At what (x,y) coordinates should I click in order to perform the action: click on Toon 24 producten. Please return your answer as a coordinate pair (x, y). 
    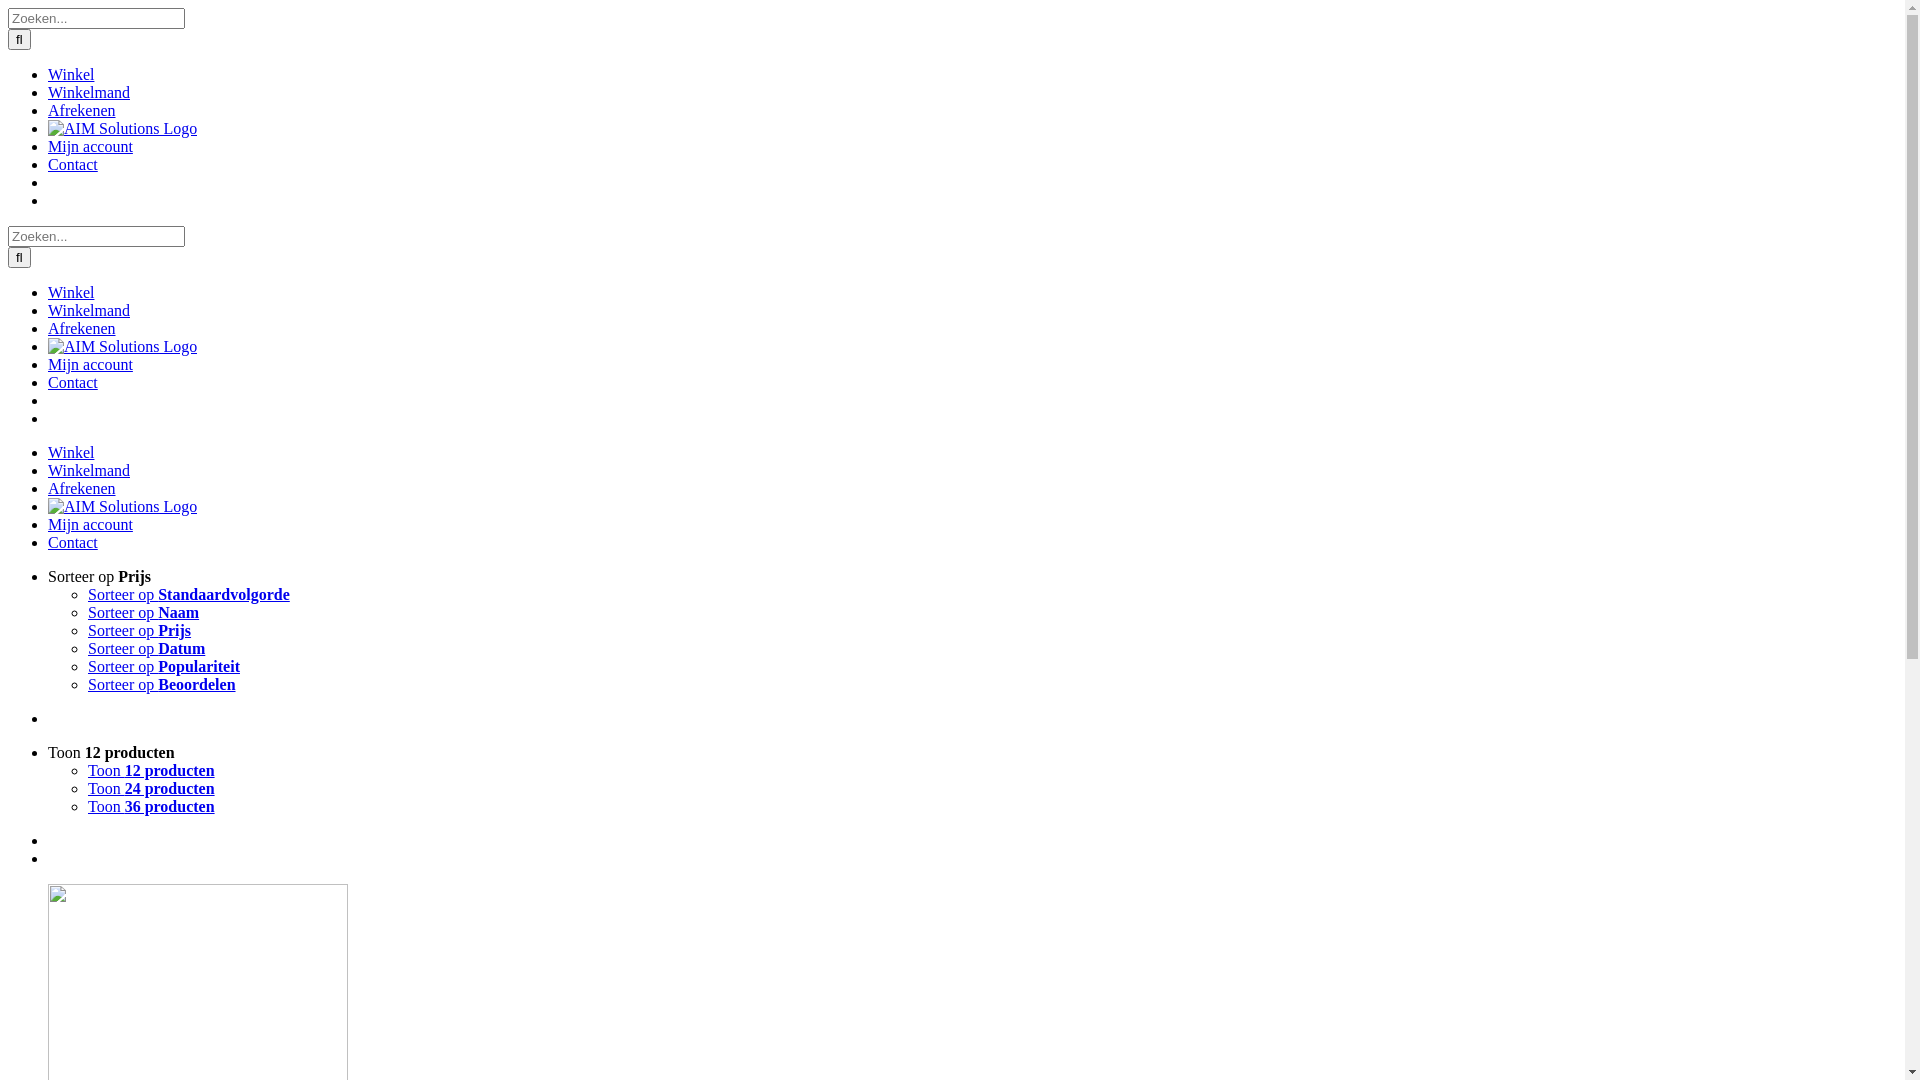
    Looking at the image, I should click on (152, 788).